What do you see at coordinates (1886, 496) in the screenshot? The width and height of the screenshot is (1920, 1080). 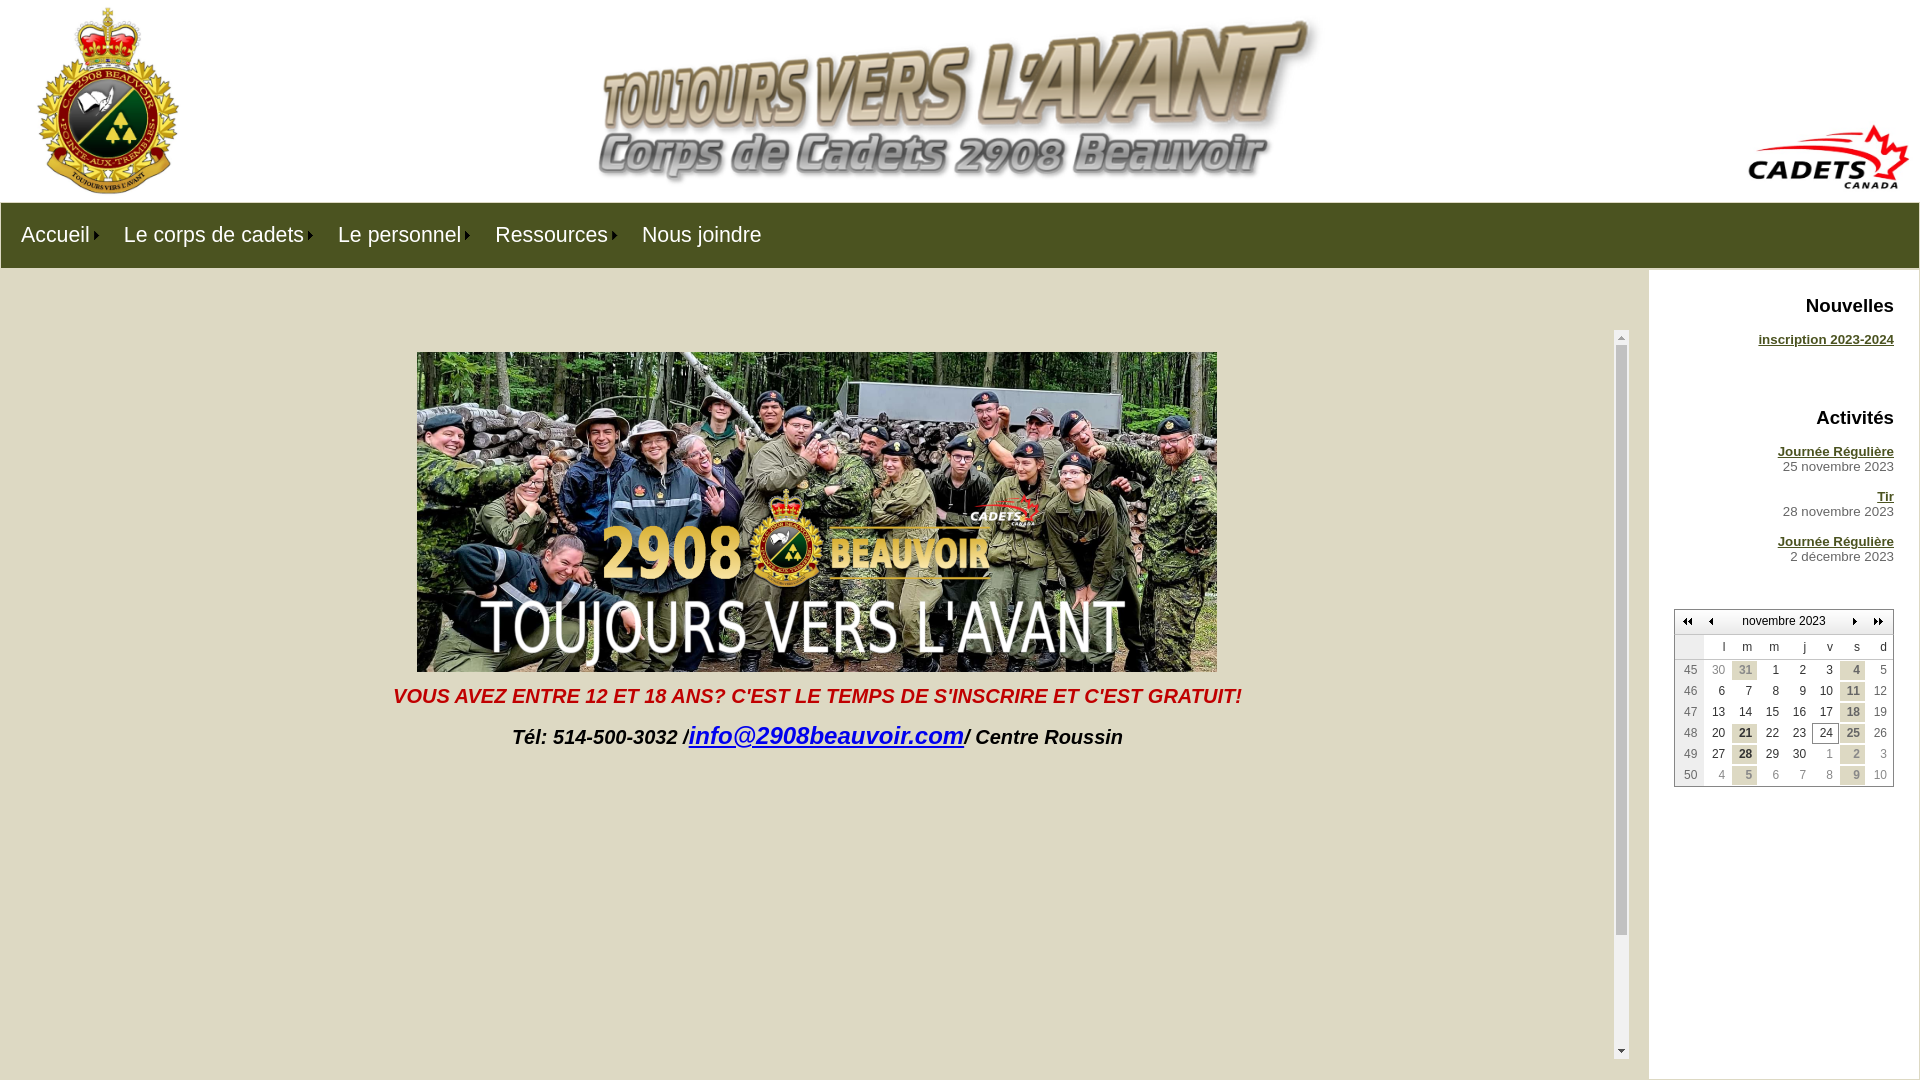 I see `Tir` at bounding box center [1886, 496].